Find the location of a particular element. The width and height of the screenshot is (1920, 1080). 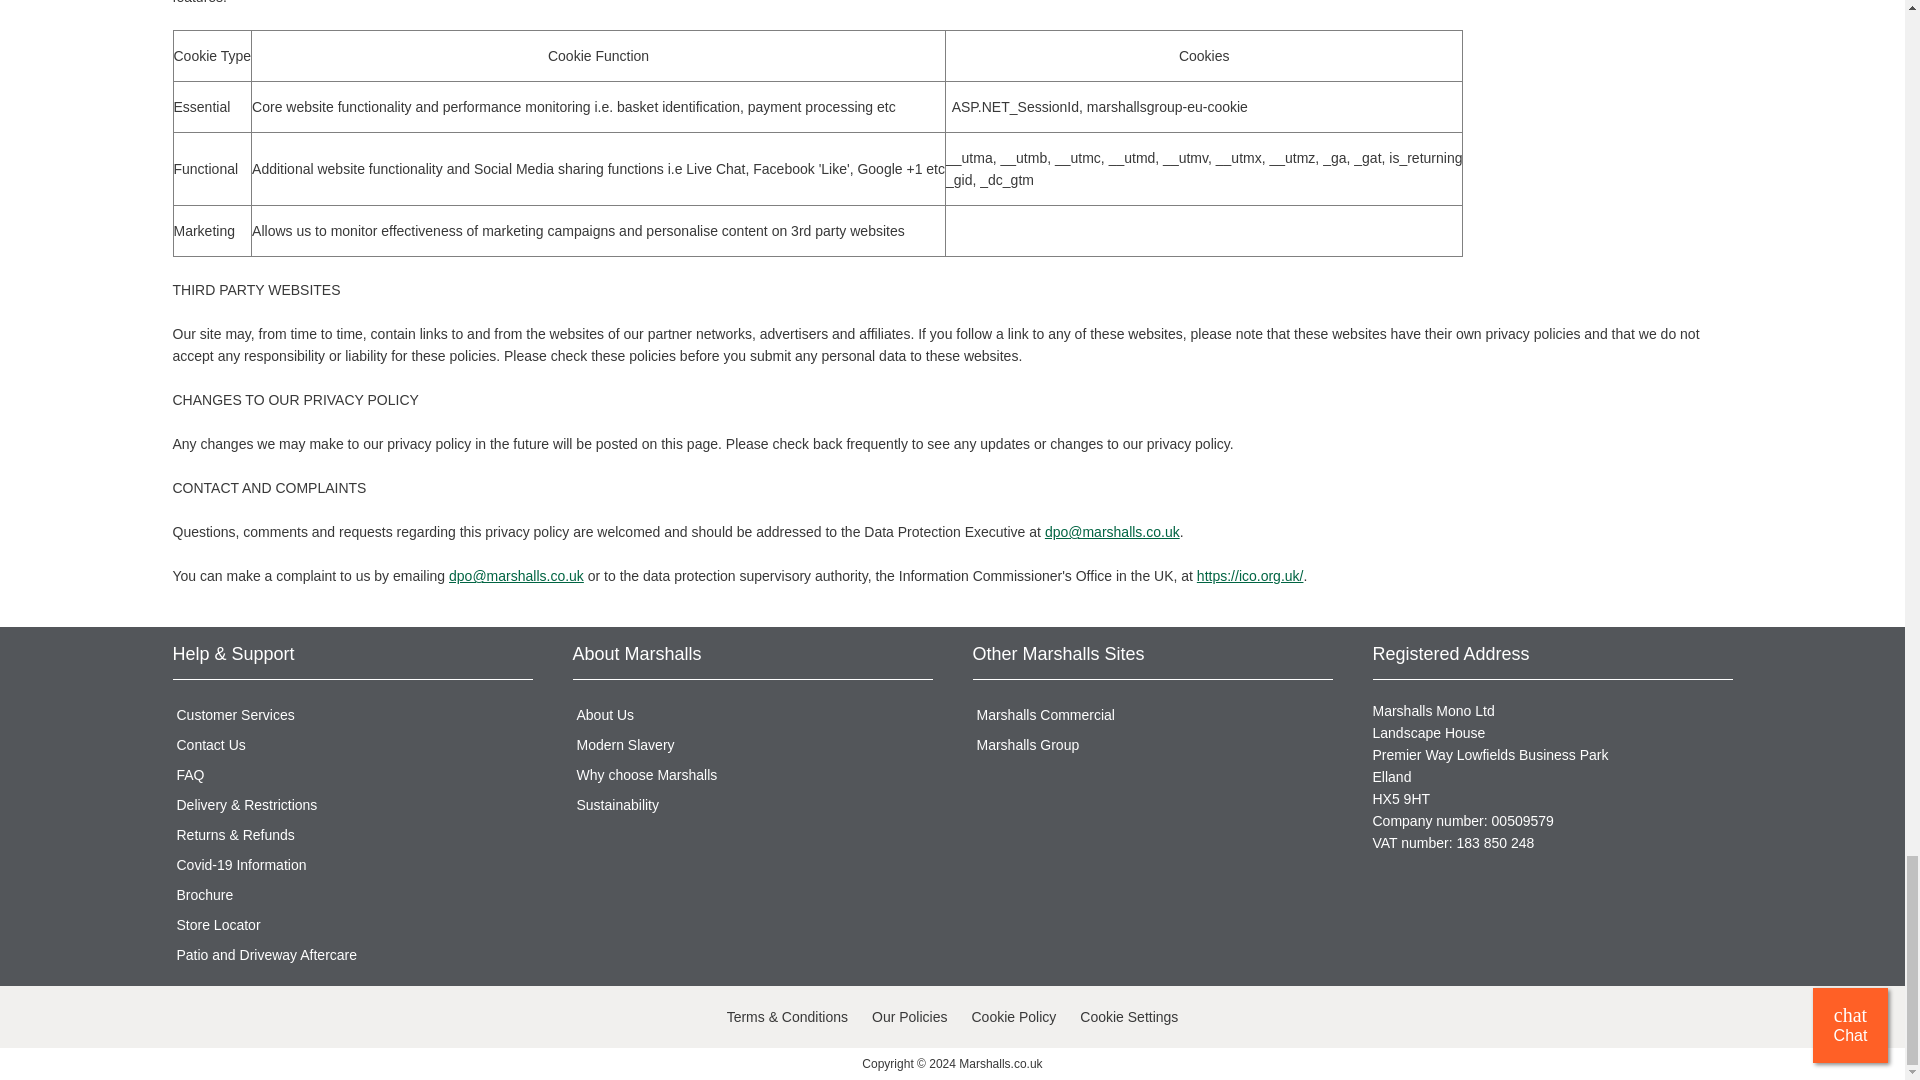

Maestro is located at coordinates (401, 1020).